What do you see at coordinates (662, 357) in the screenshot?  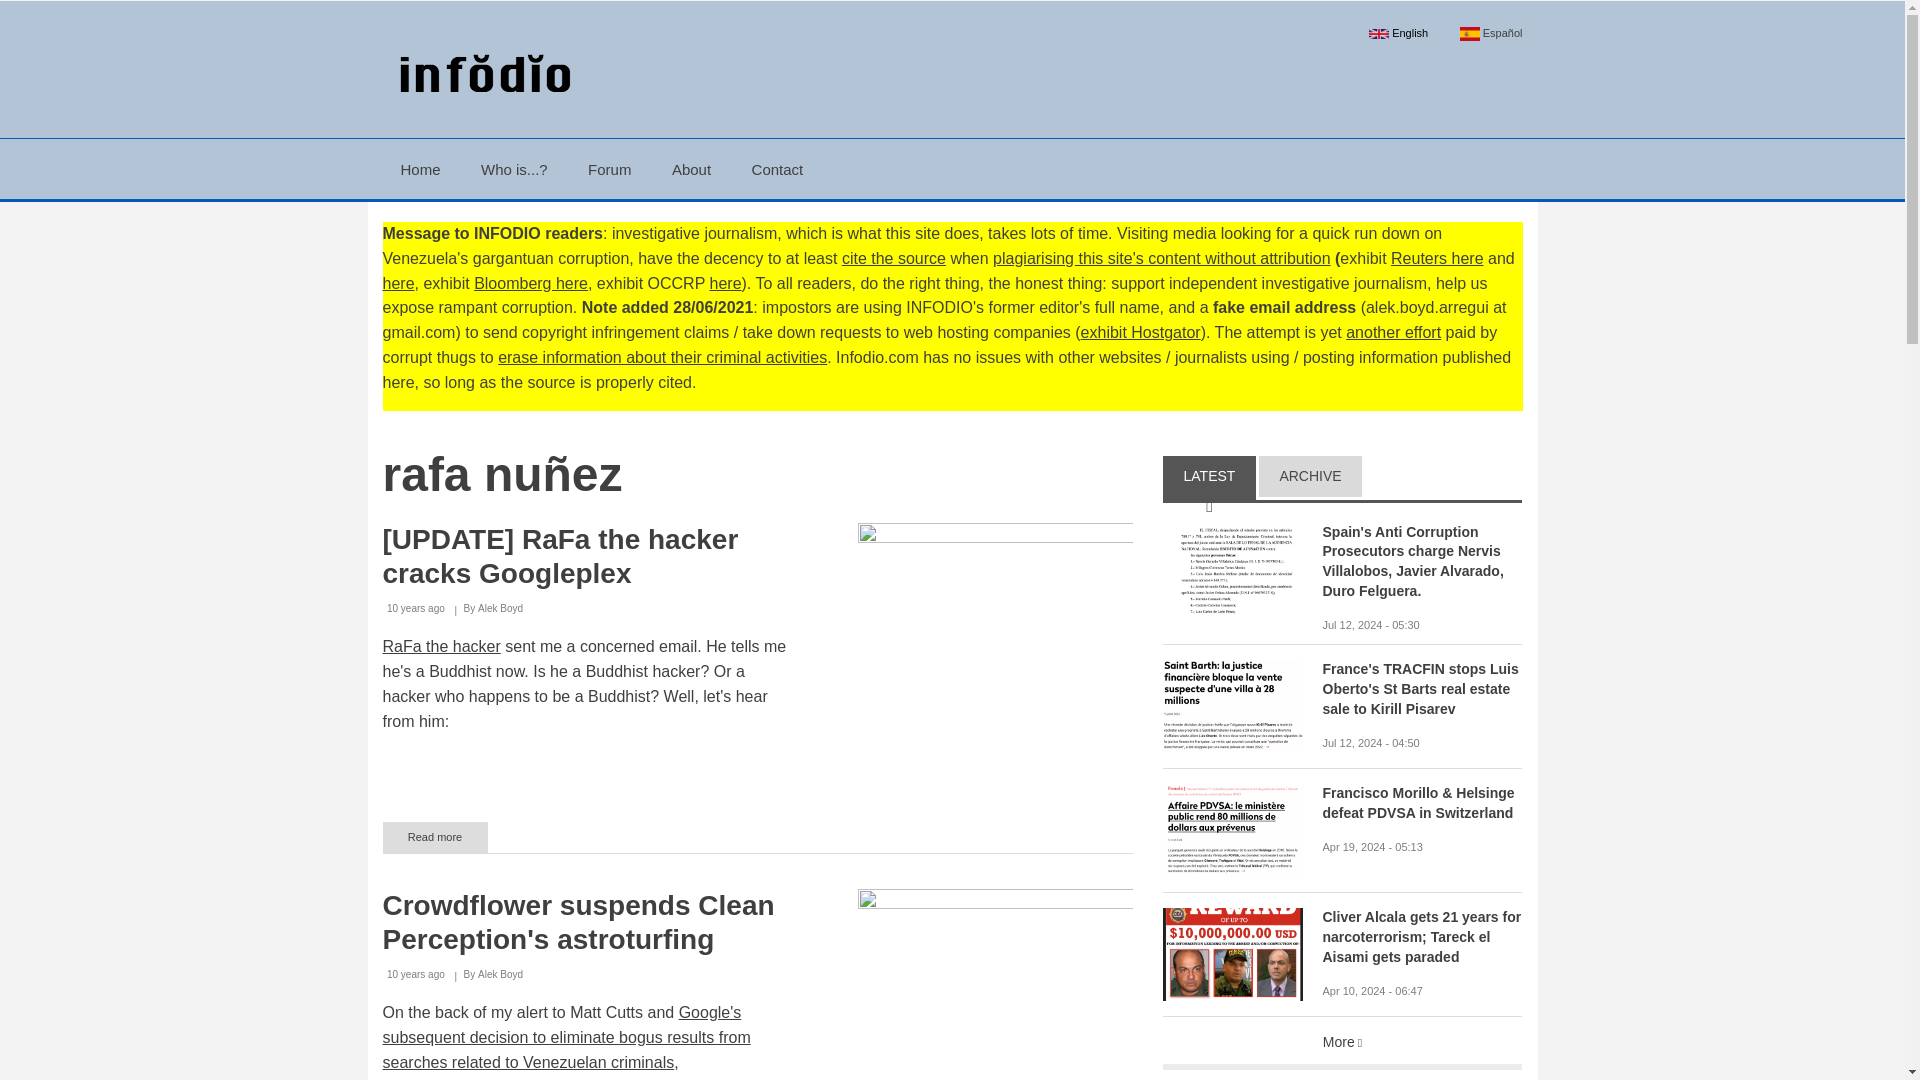 I see `erase information about their criminal activities` at bounding box center [662, 357].